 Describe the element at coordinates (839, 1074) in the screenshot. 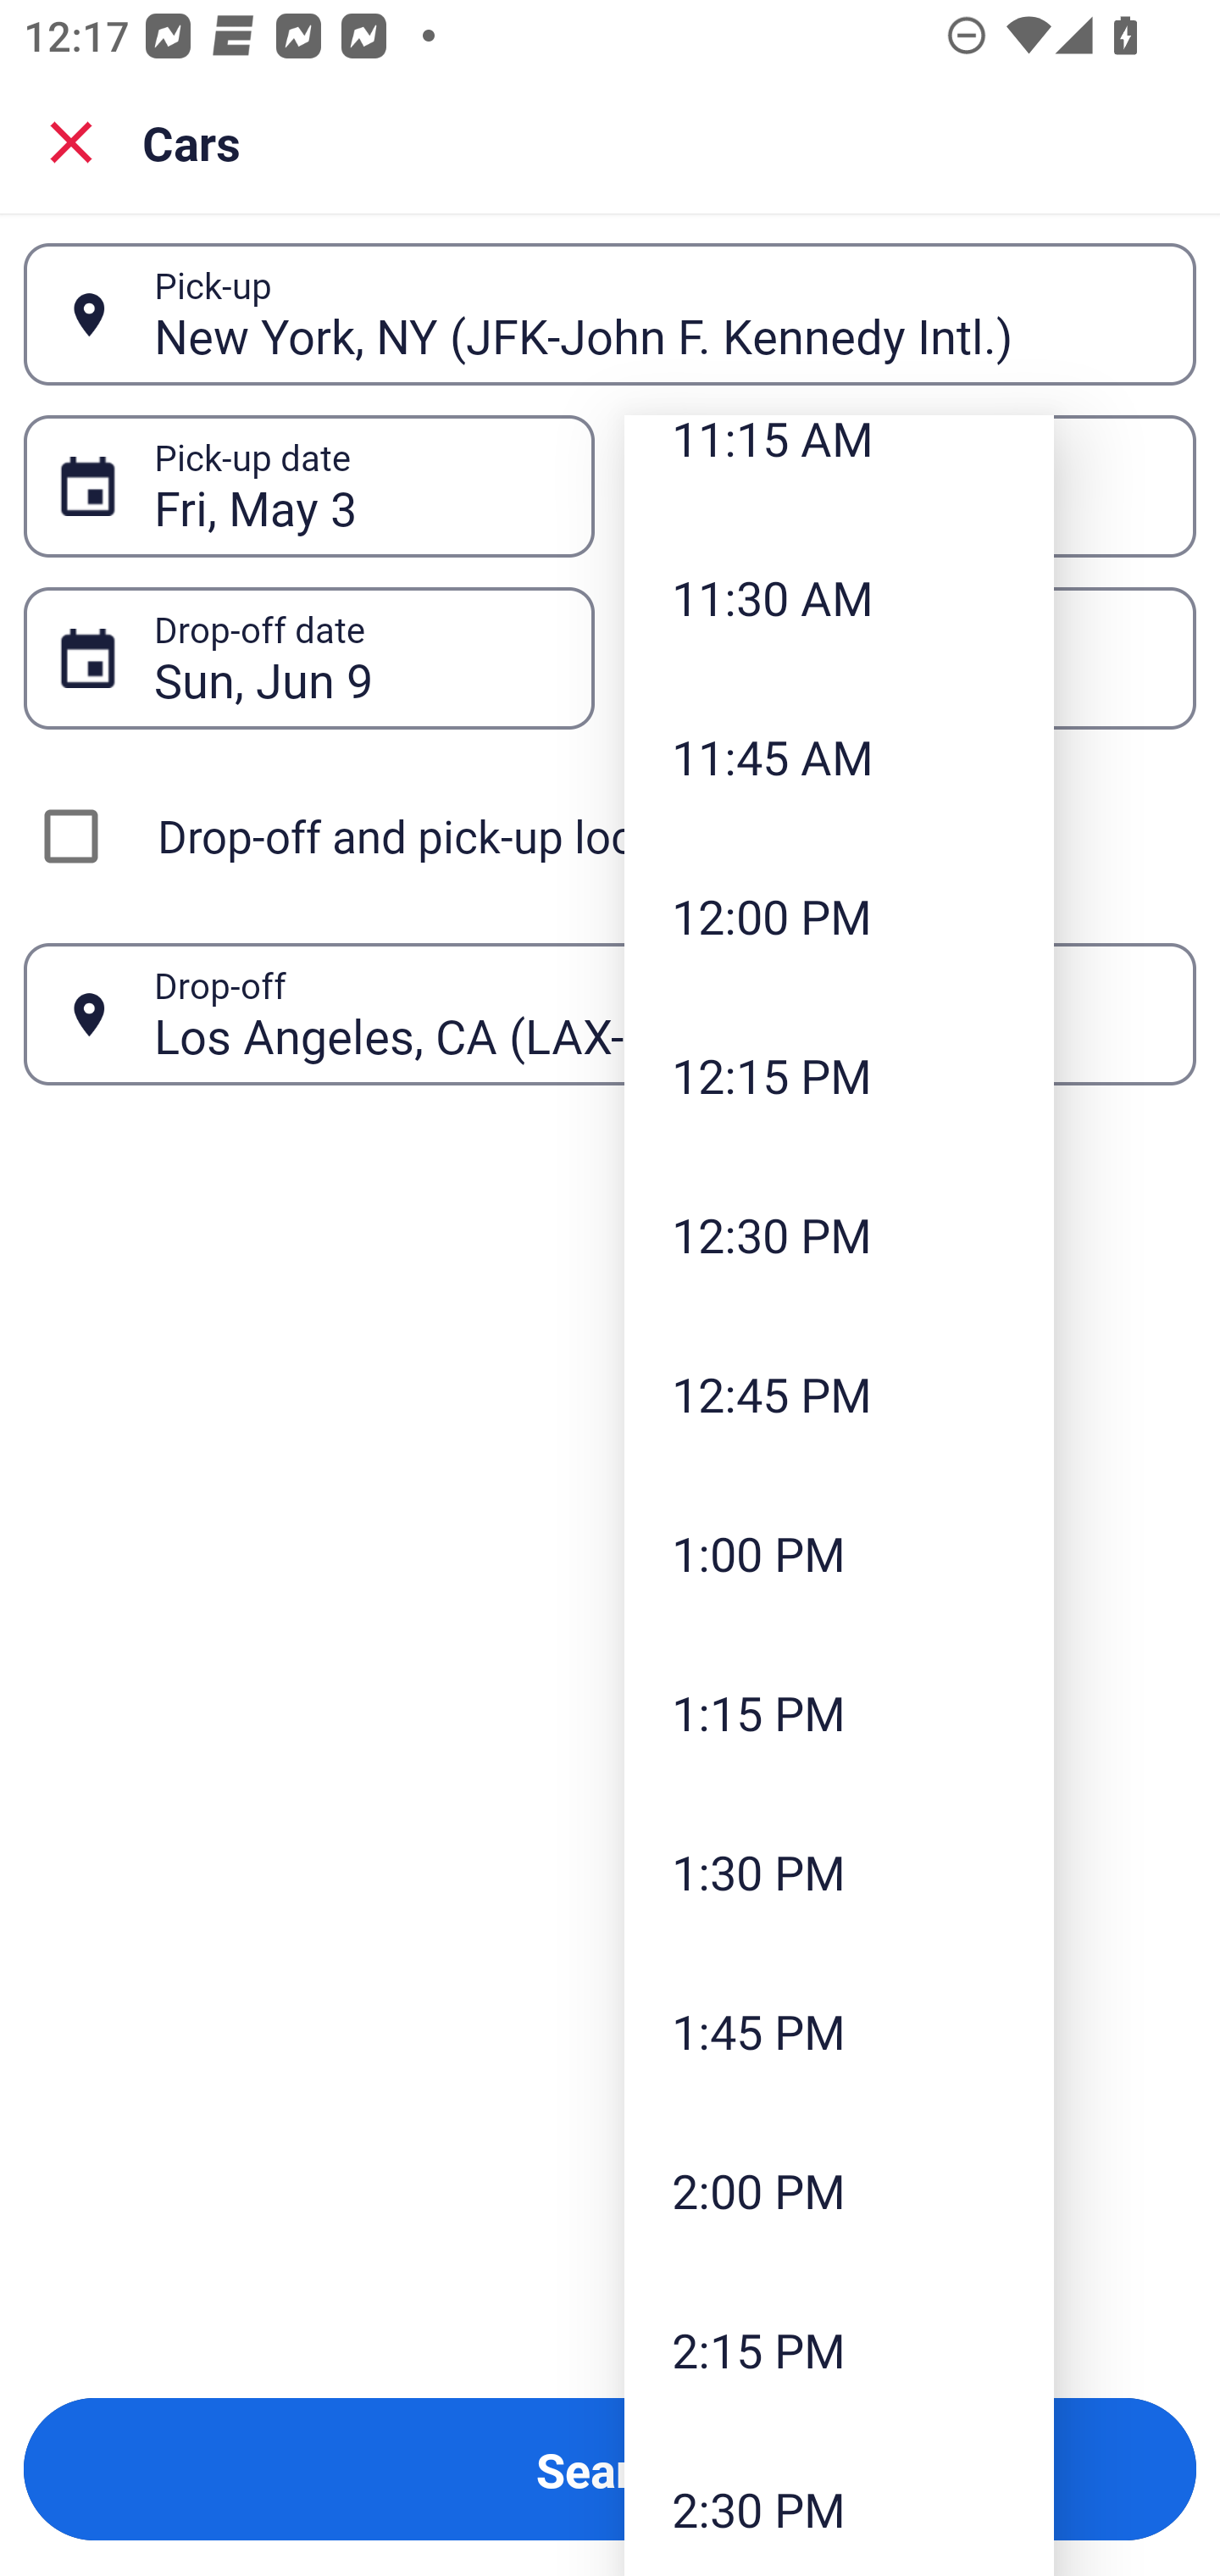

I see `12:15 PM` at that location.